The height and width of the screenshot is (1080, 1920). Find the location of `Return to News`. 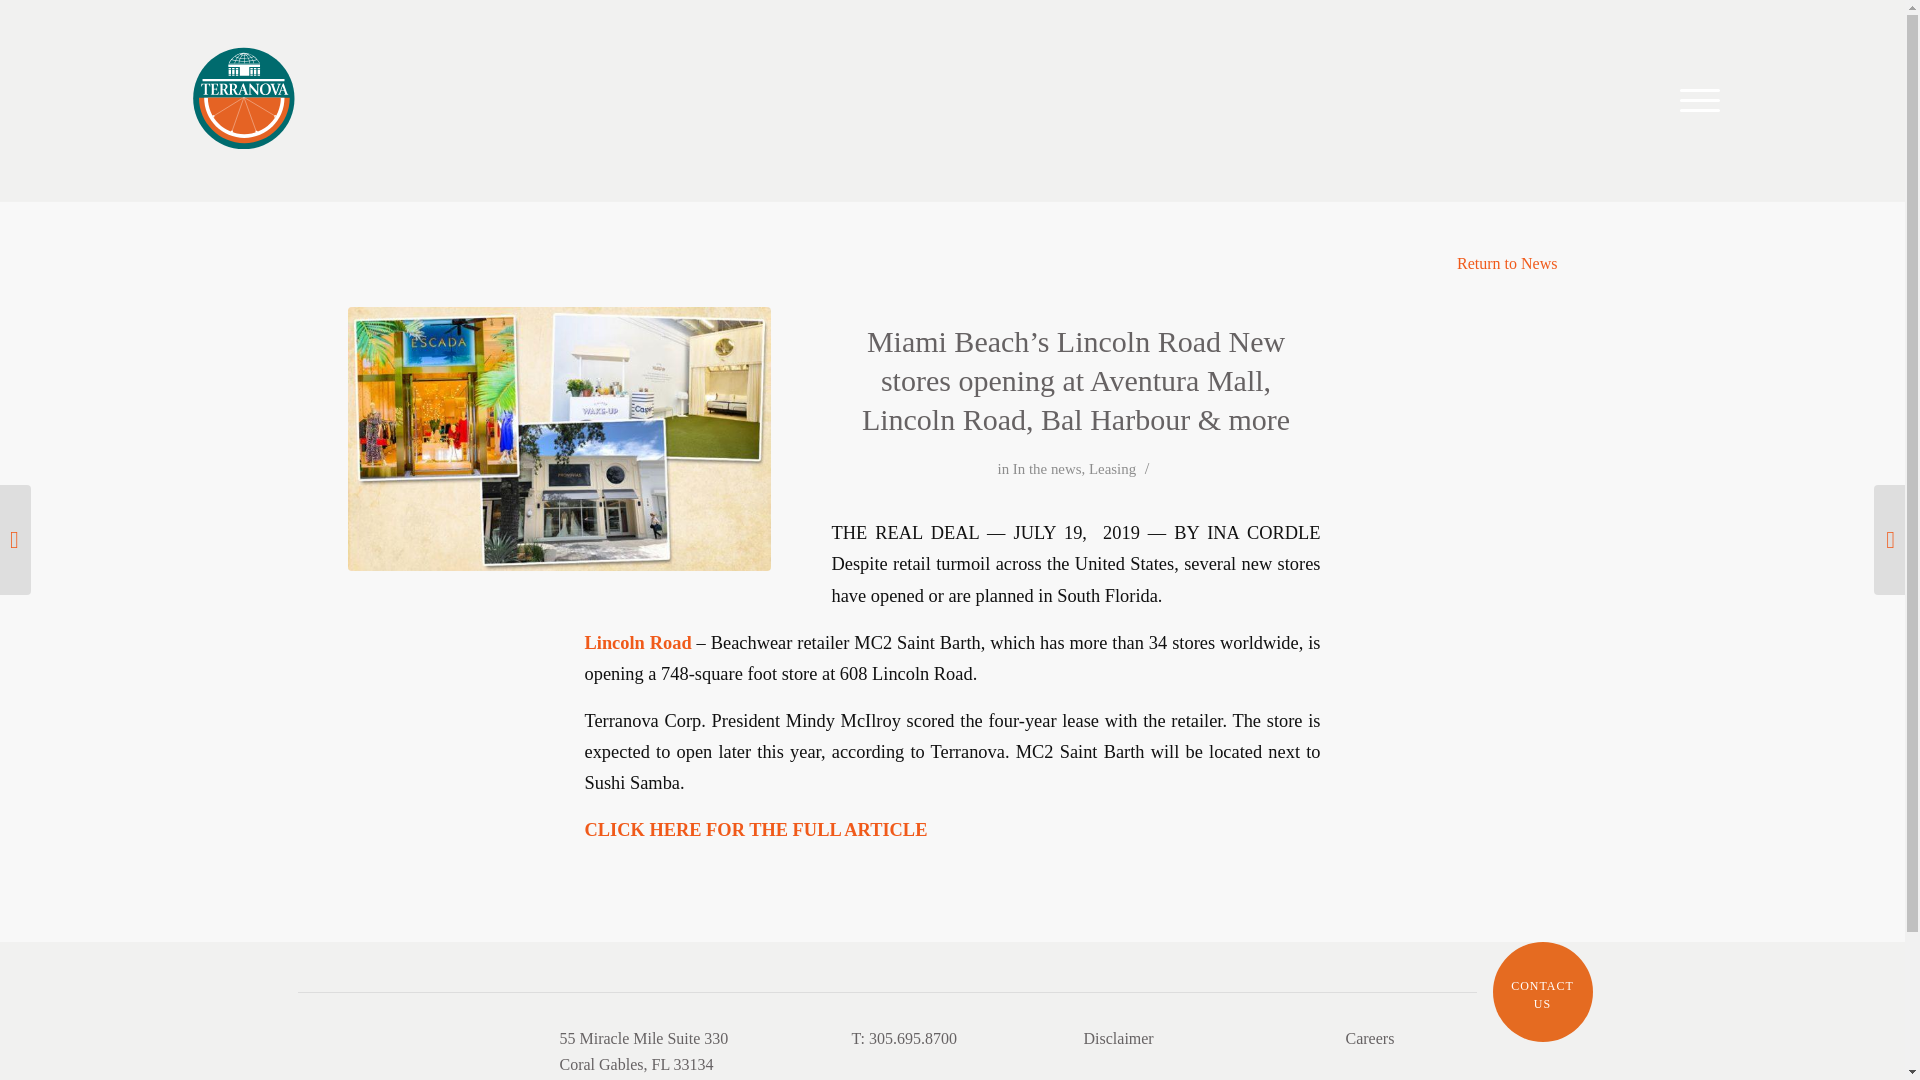

Return to News is located at coordinates (1118, 1038).